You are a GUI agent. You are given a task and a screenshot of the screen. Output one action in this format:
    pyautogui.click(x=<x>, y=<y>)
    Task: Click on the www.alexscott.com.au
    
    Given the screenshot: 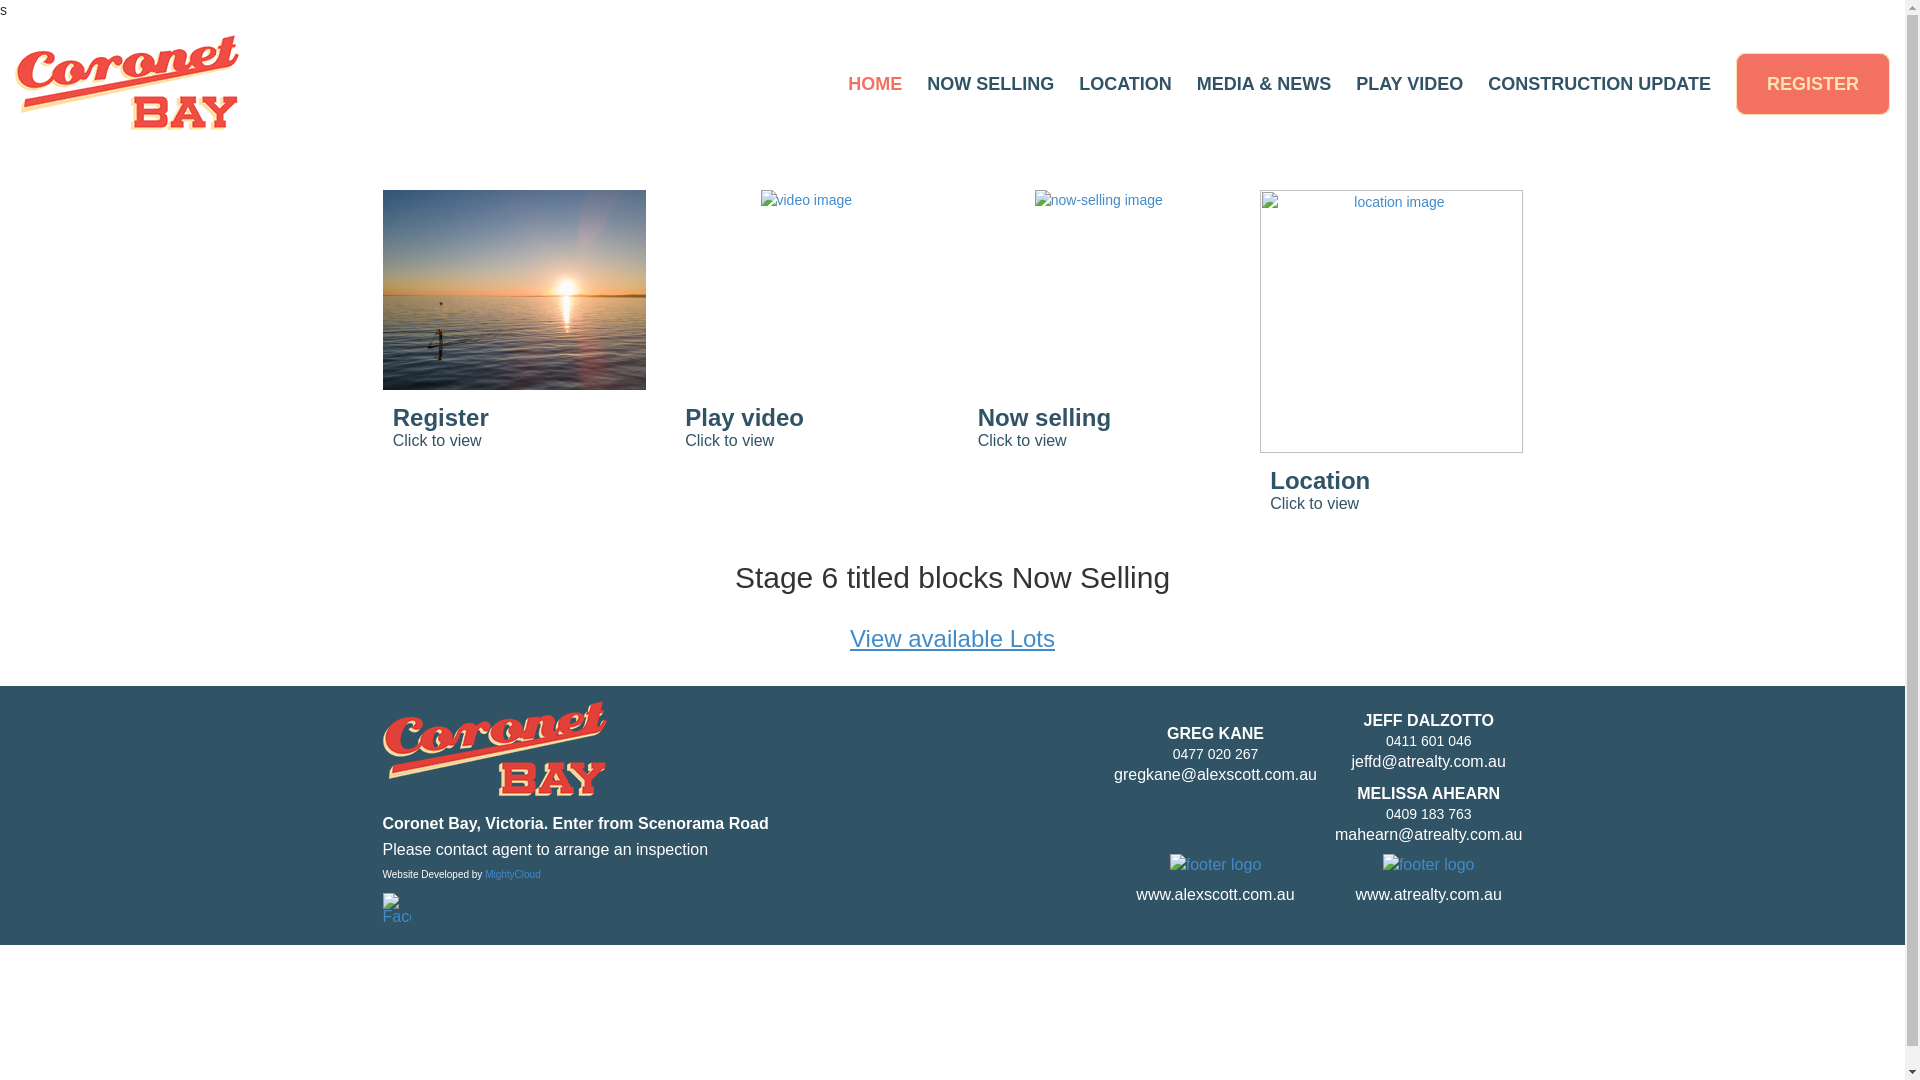 What is the action you would take?
    pyautogui.click(x=1215, y=894)
    